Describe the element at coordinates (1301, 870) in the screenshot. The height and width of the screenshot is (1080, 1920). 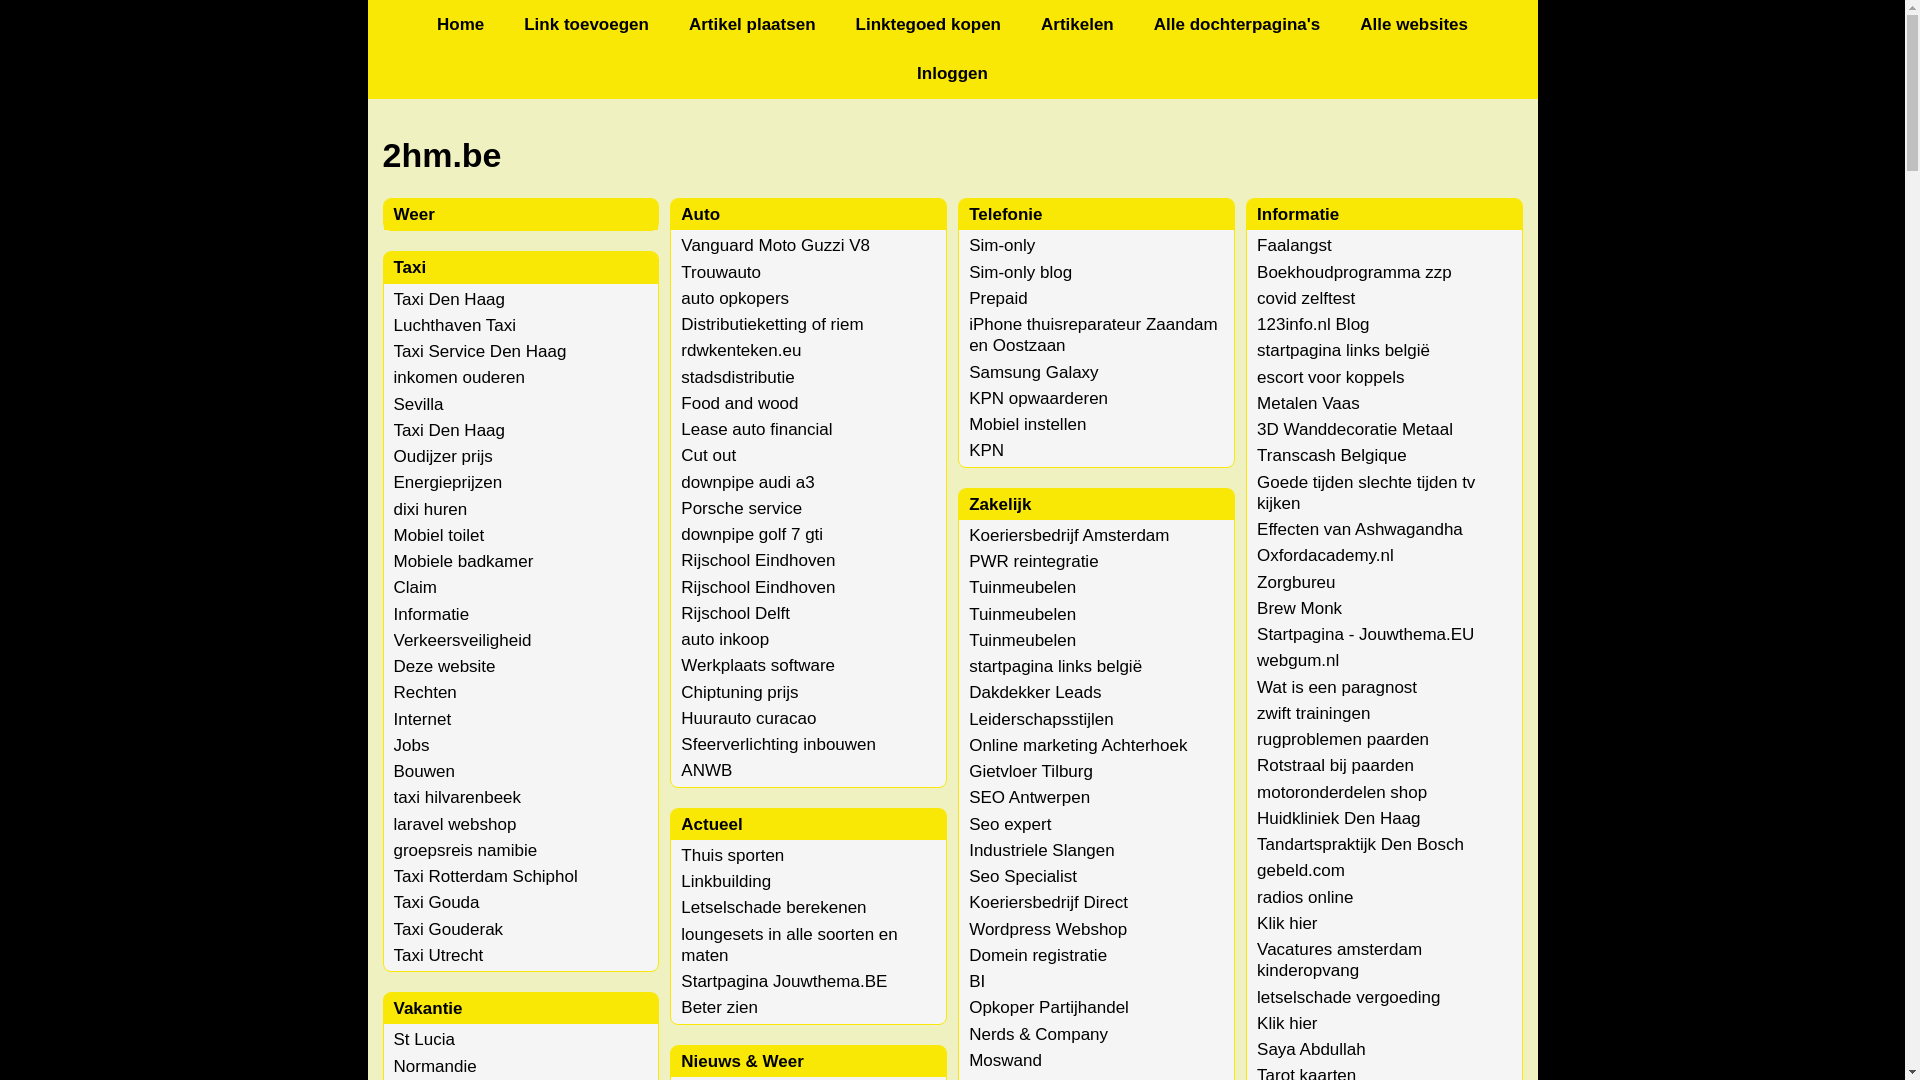
I see `gebeld.com` at that location.